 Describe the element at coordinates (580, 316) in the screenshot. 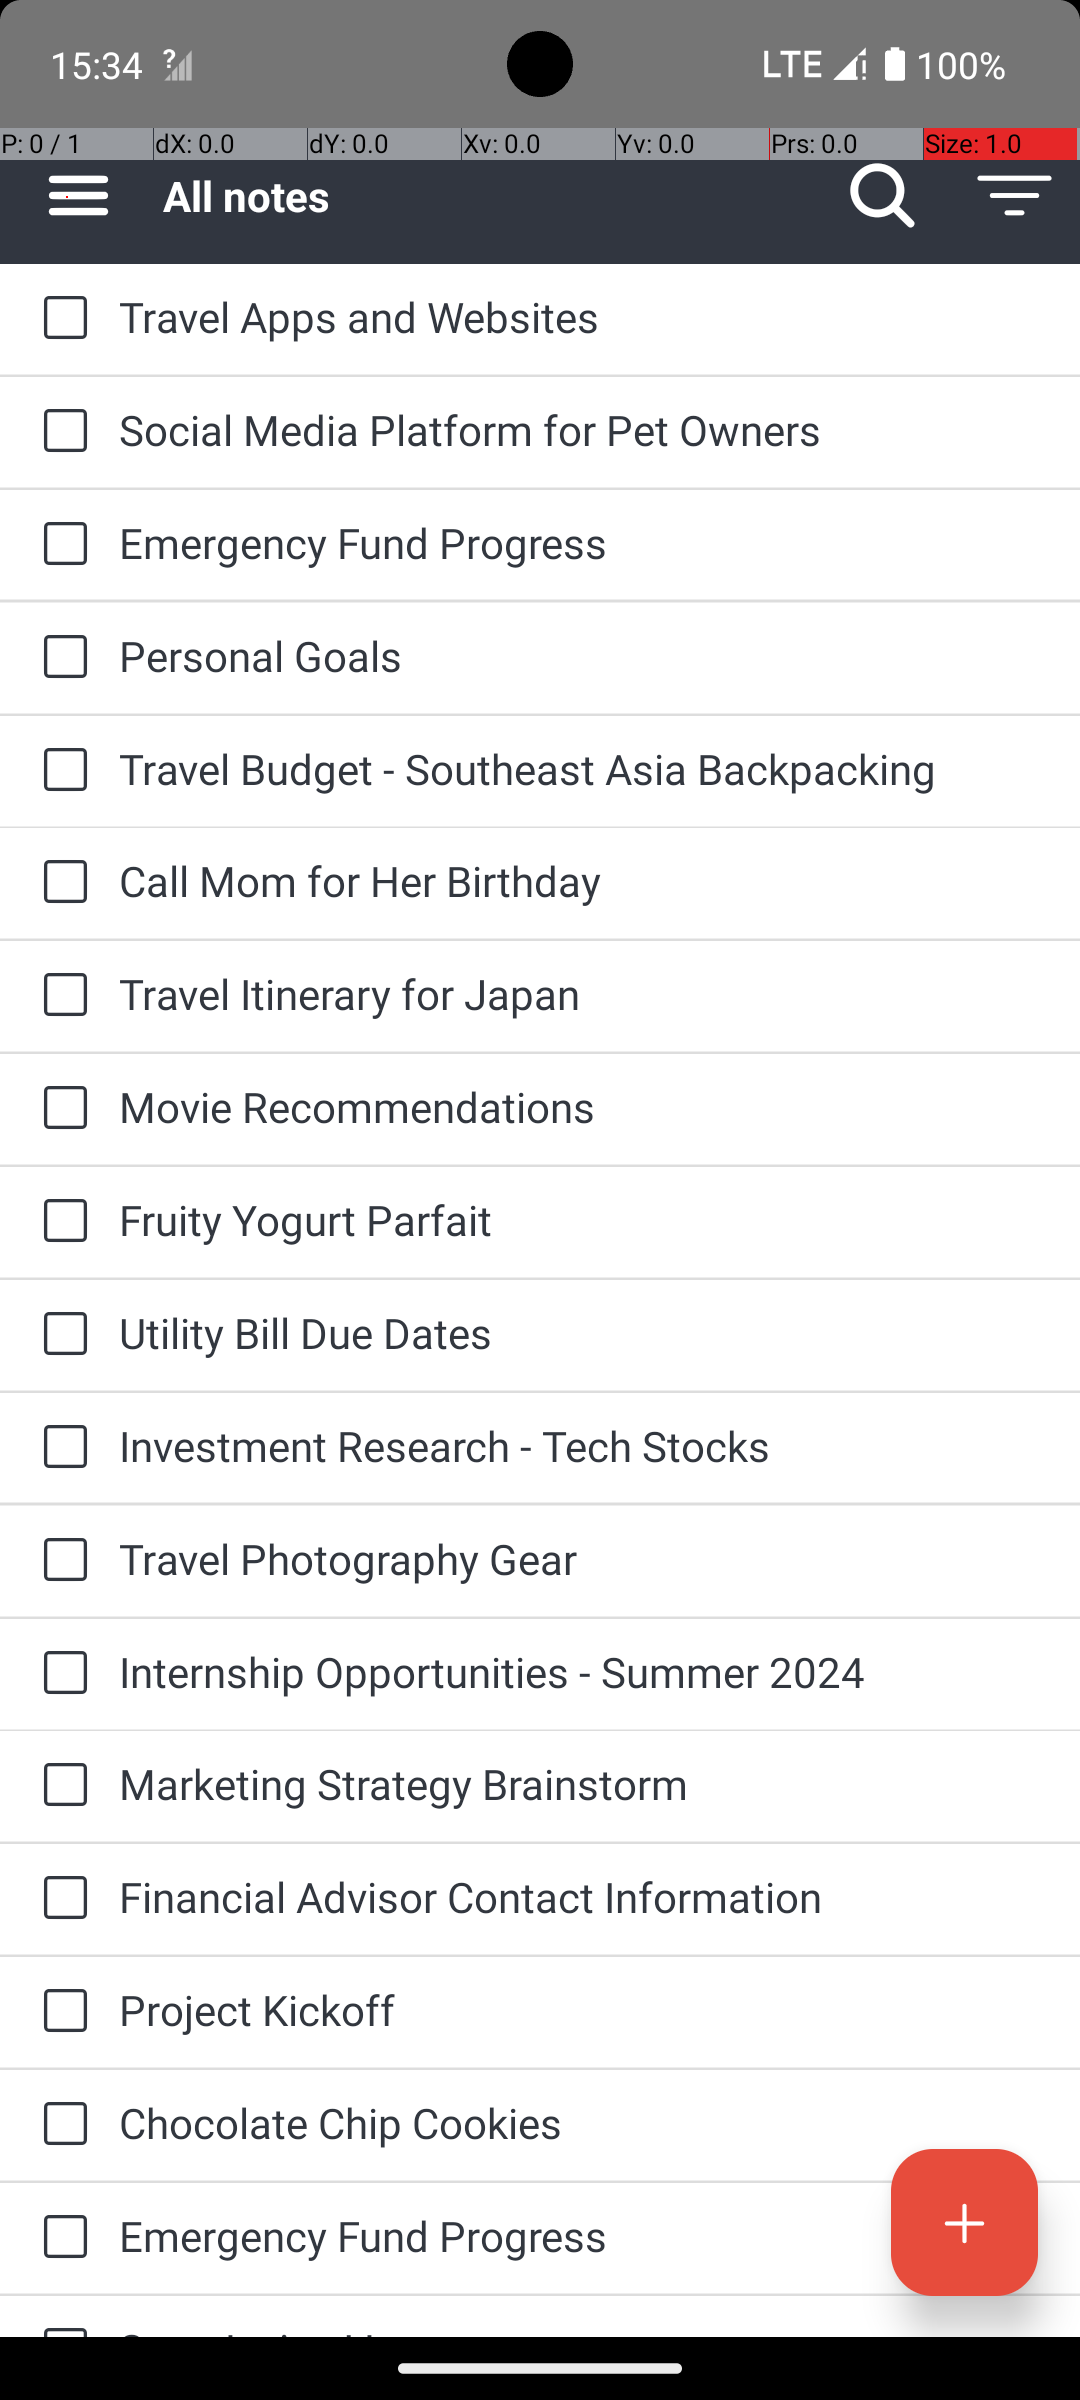

I see `Travel Apps and Websites` at that location.